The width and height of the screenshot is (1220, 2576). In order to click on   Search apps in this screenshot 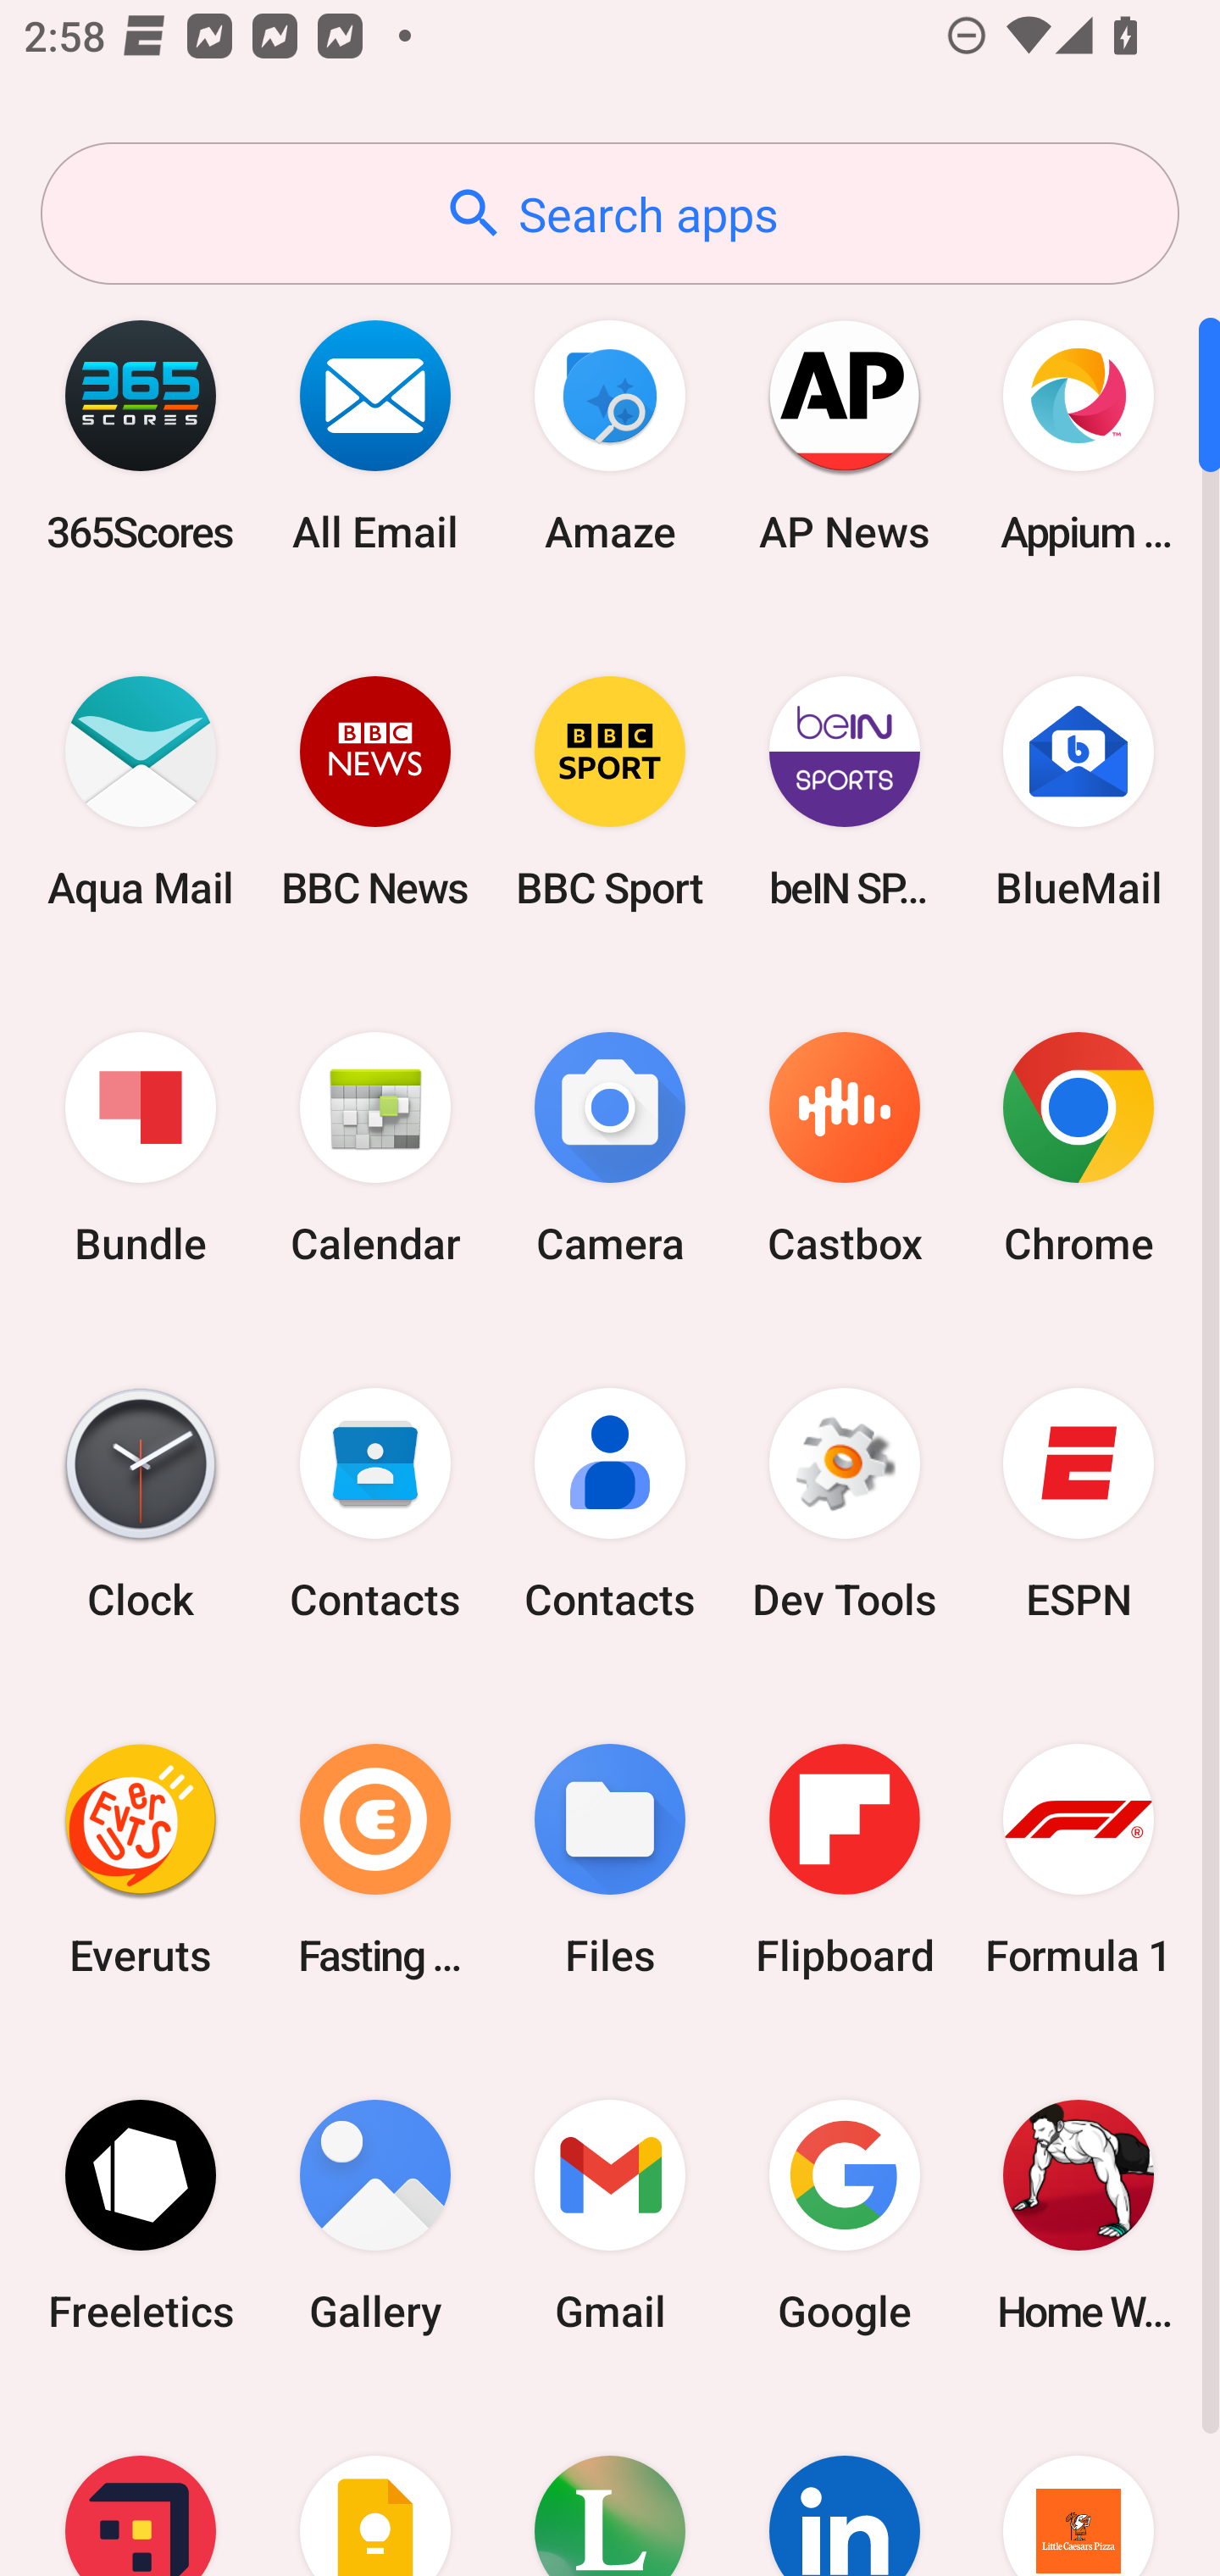, I will do `click(610, 214)`.